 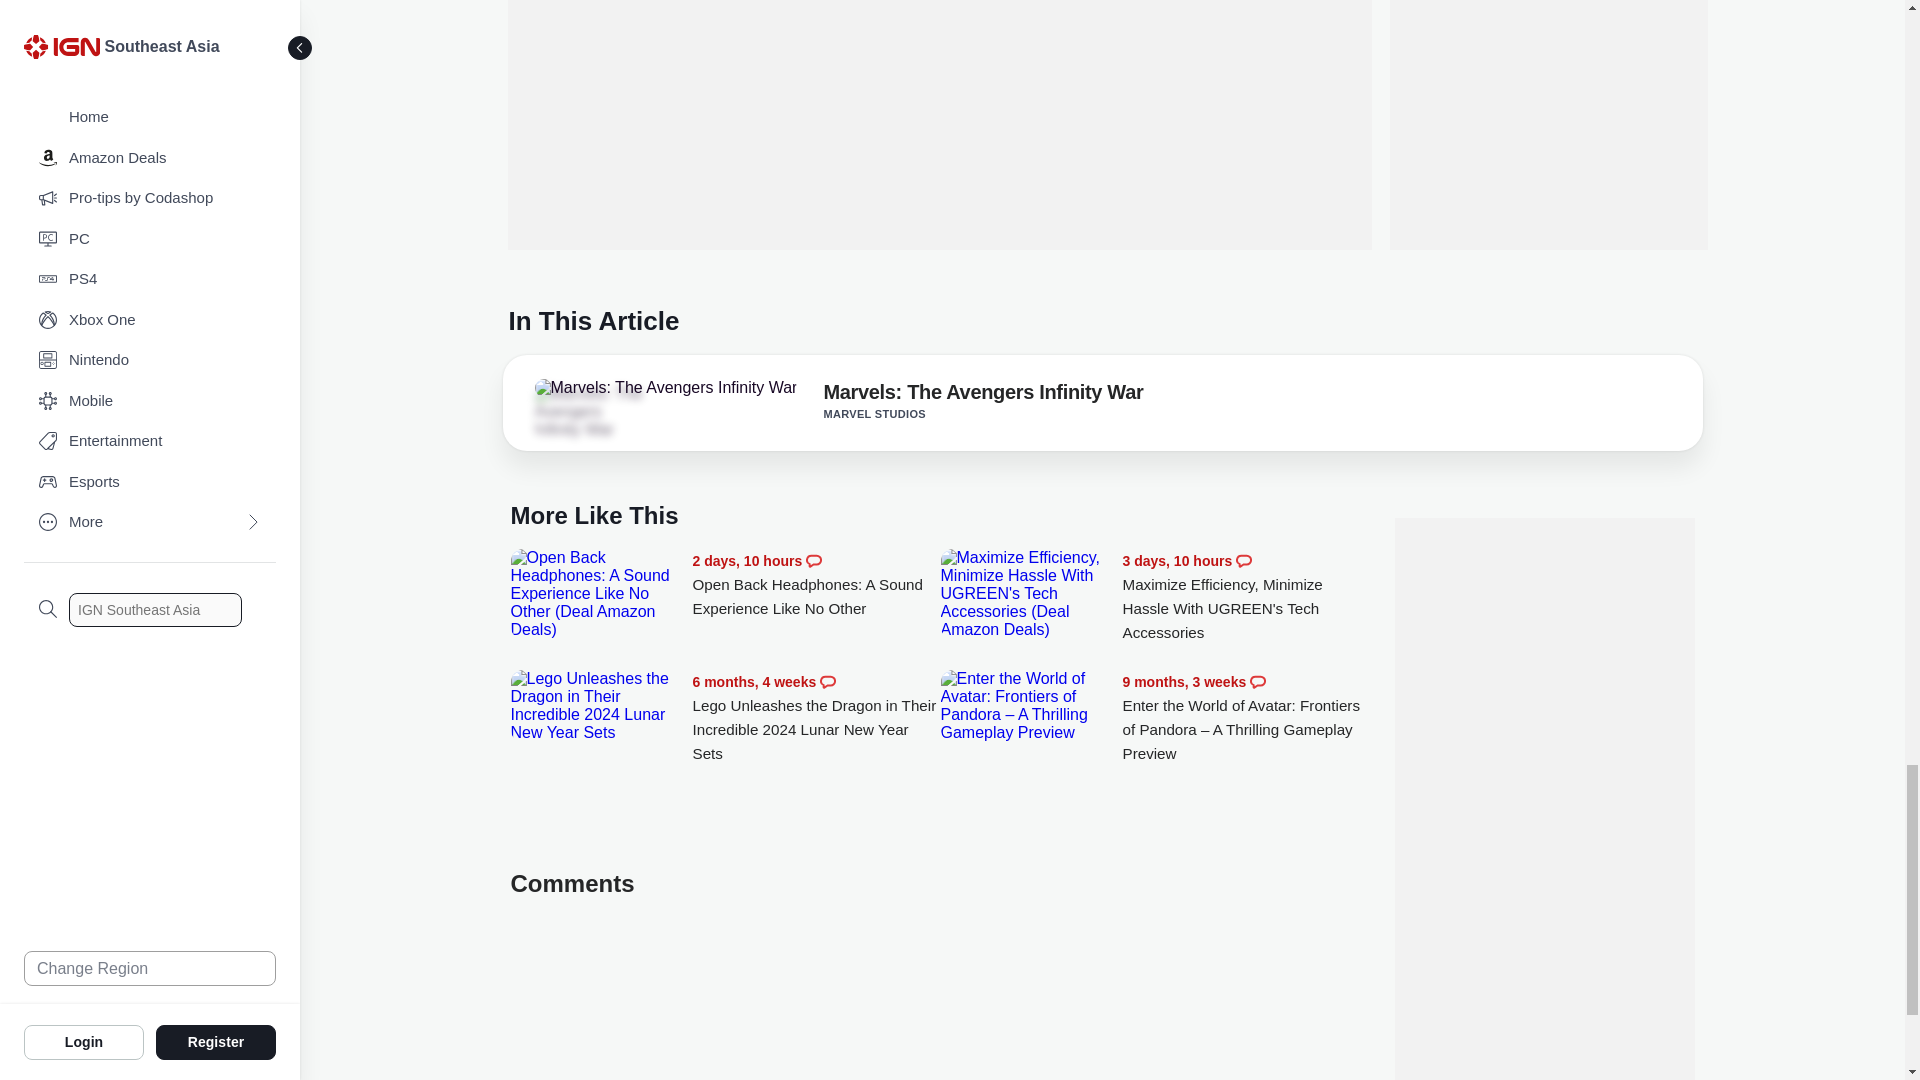 What do you see at coordinates (982, 396) in the screenshot?
I see `Marvels: The Avengers Infinity War` at bounding box center [982, 396].